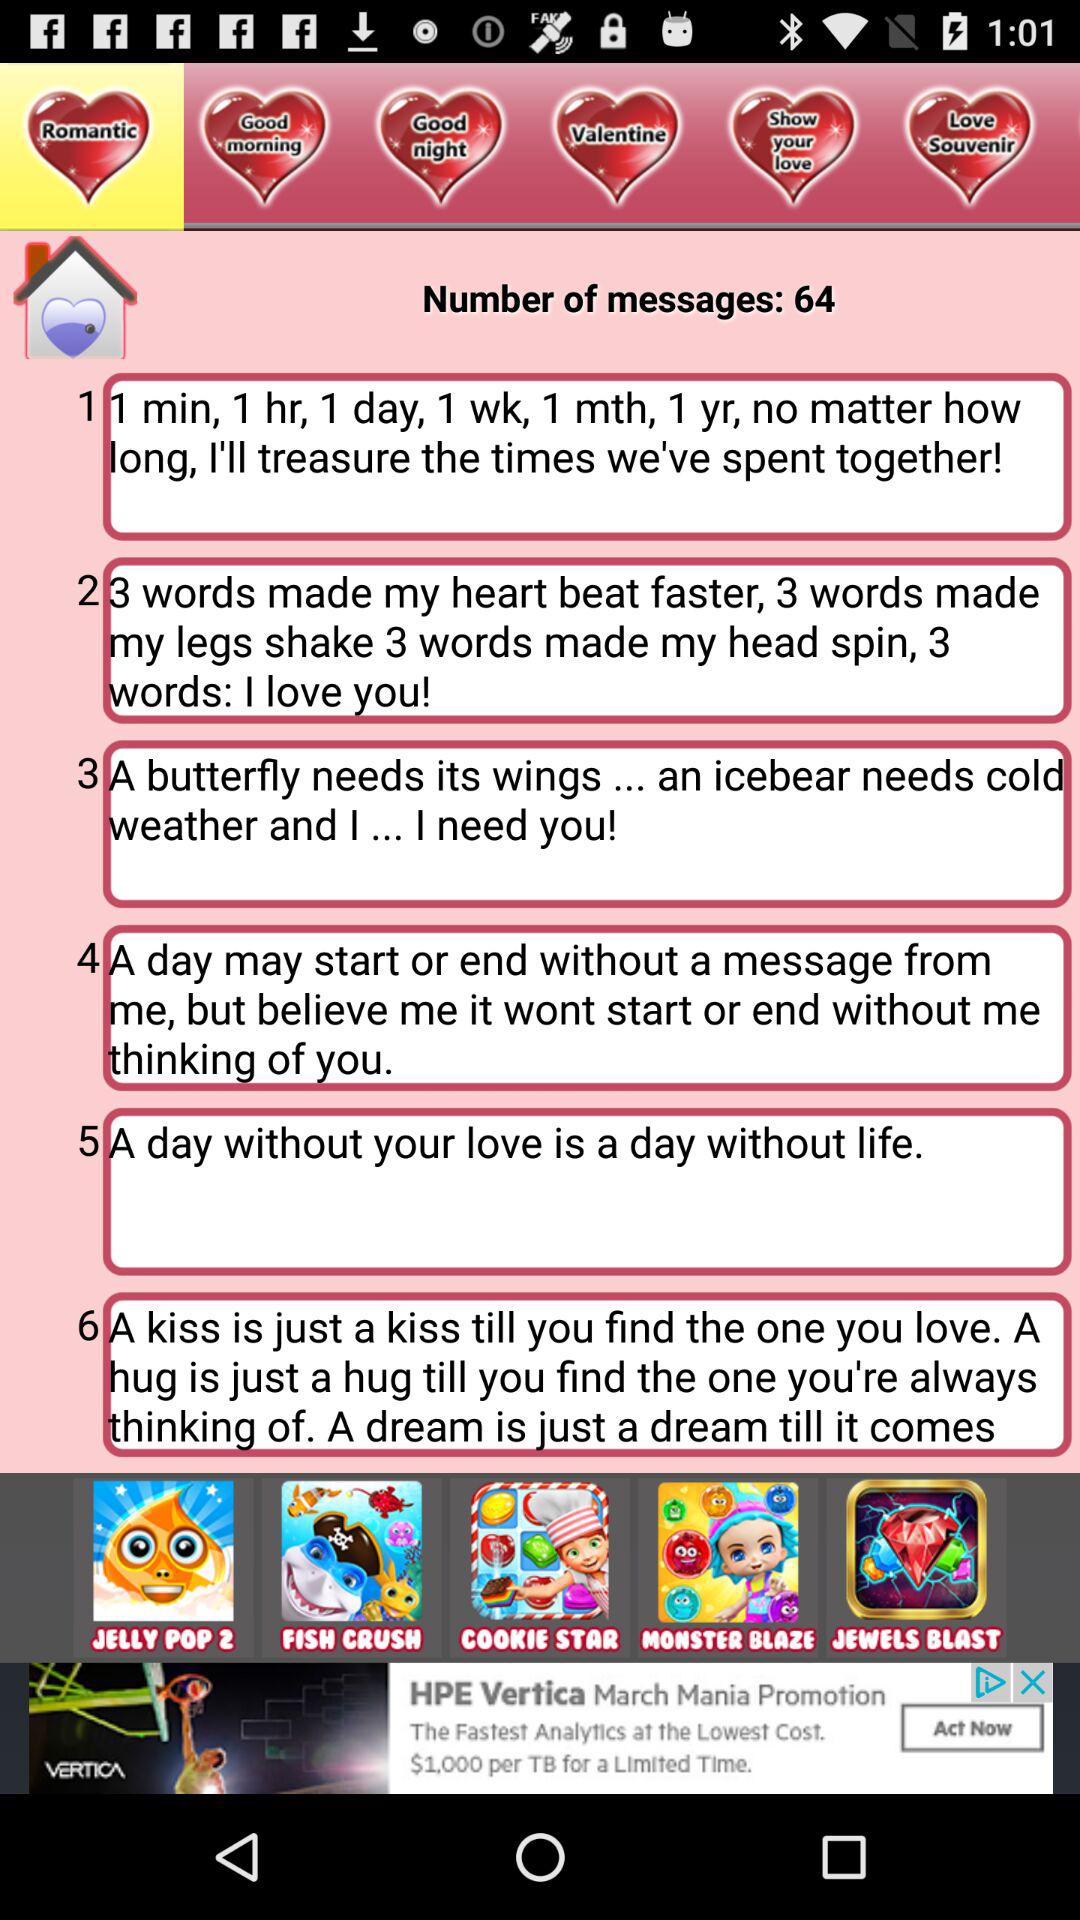  What do you see at coordinates (351, 1568) in the screenshot?
I see `play fish crush` at bounding box center [351, 1568].